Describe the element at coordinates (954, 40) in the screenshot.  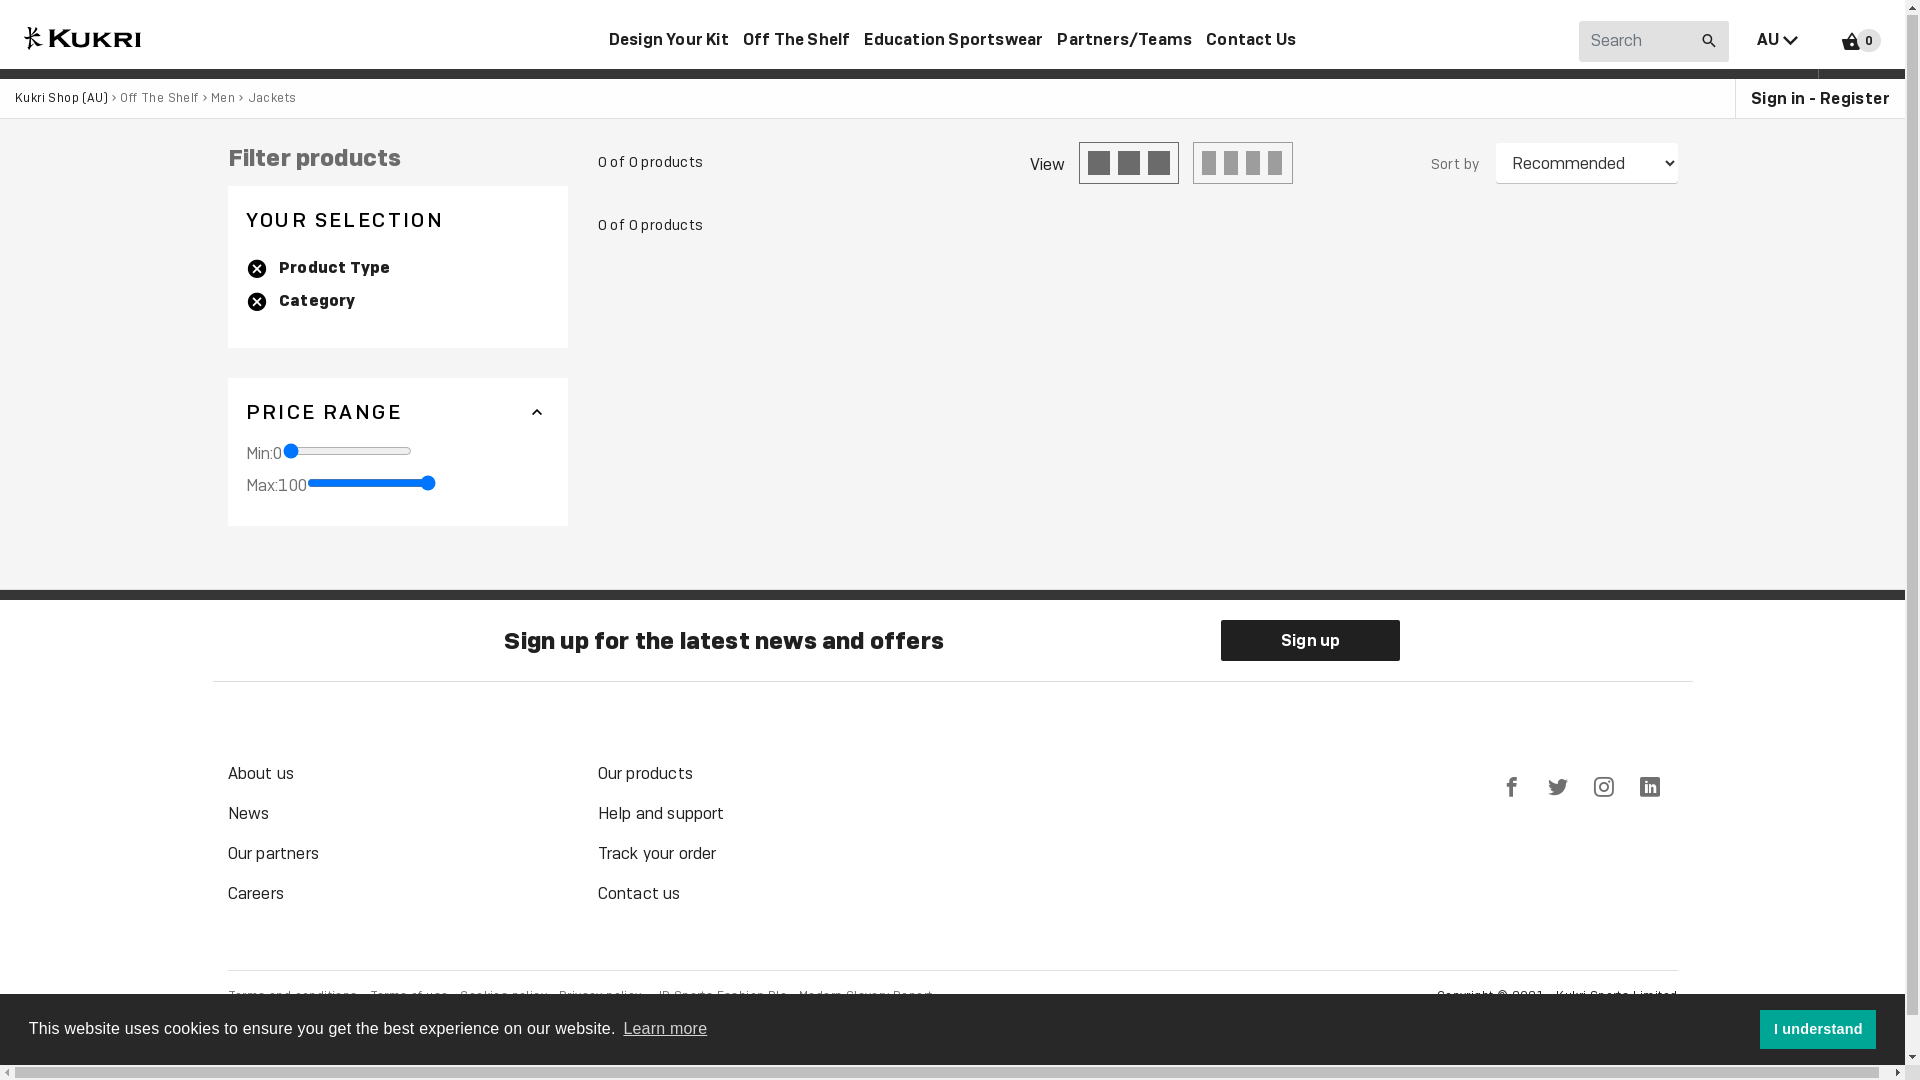
I see `Education Sportswear` at that location.